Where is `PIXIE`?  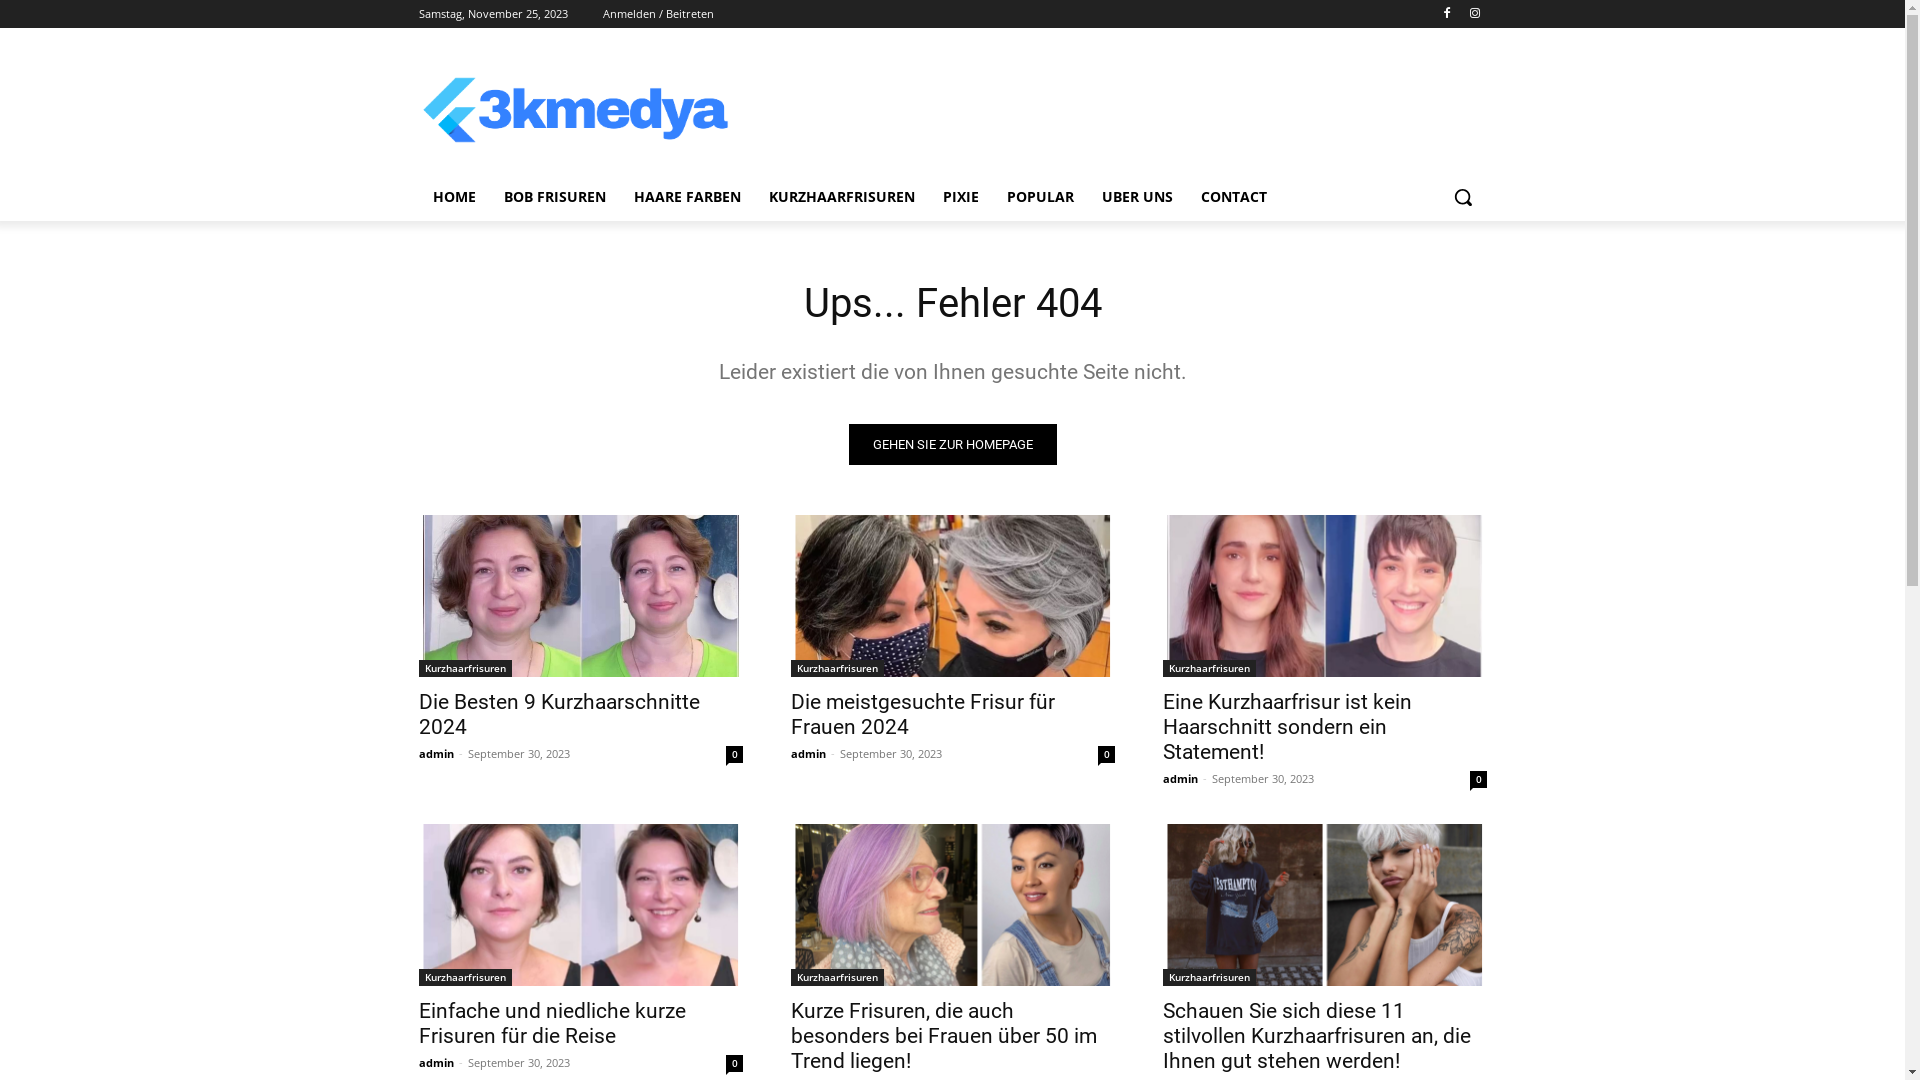
PIXIE is located at coordinates (960, 197).